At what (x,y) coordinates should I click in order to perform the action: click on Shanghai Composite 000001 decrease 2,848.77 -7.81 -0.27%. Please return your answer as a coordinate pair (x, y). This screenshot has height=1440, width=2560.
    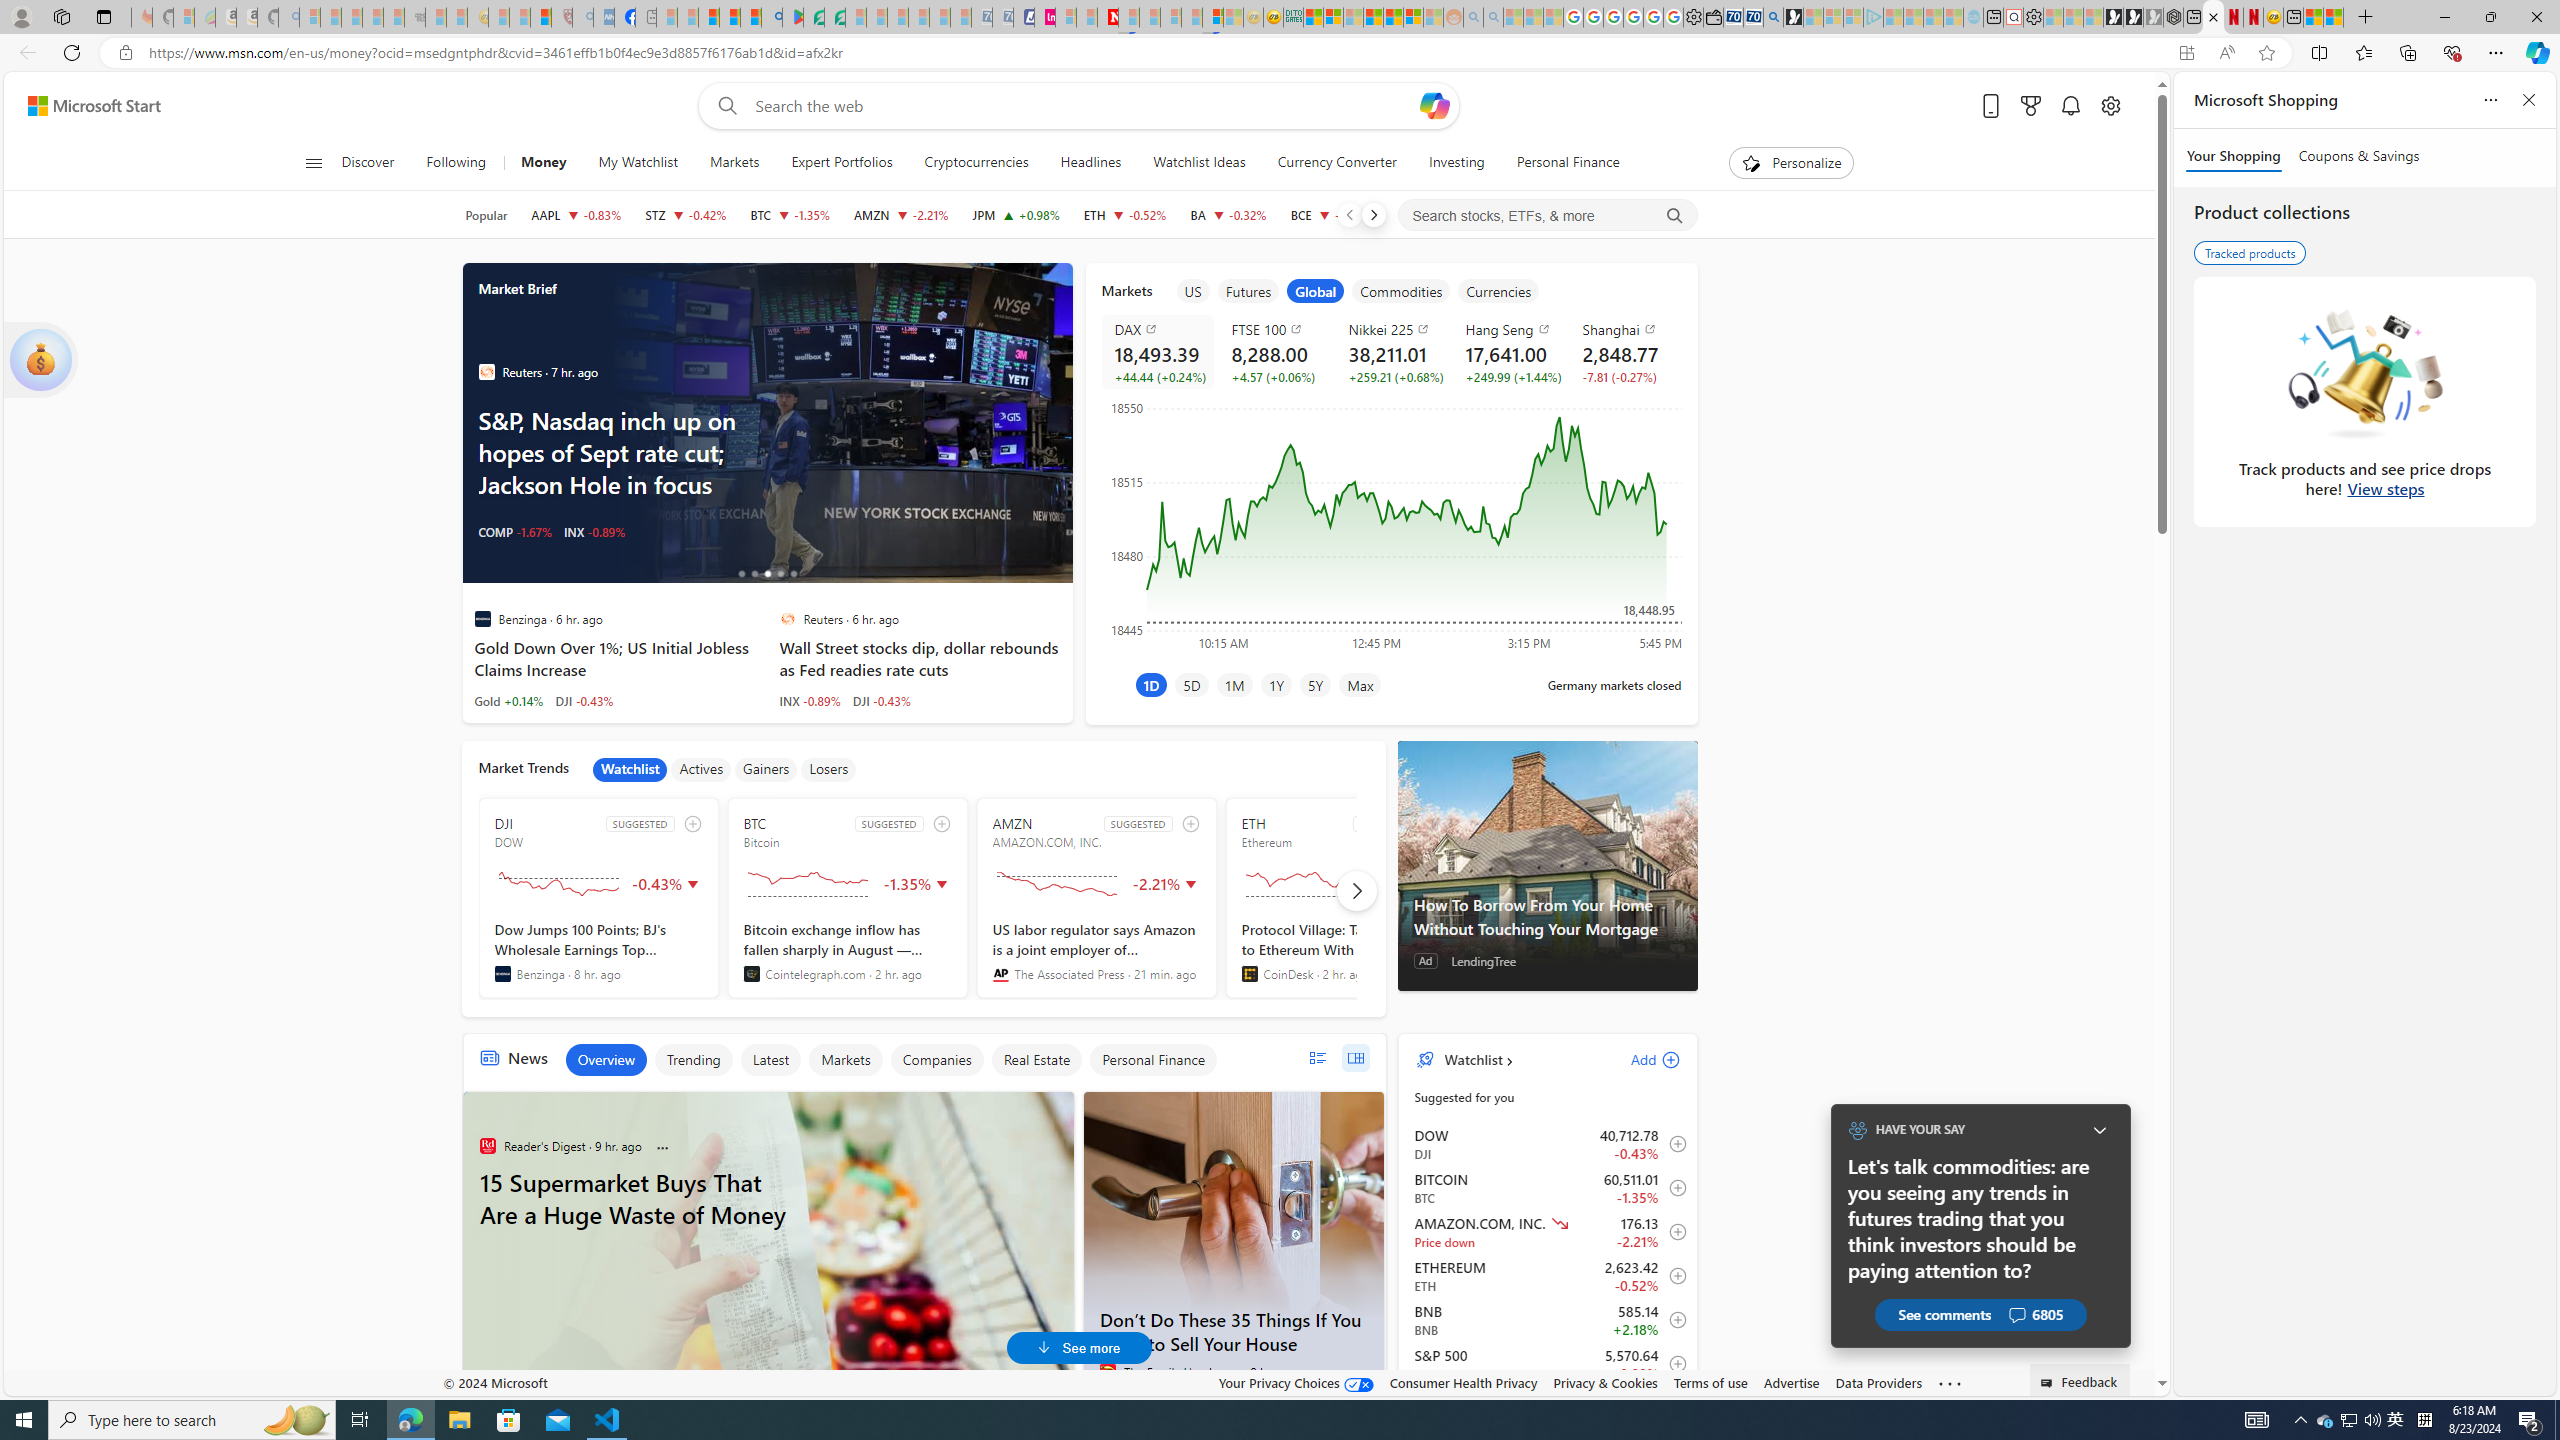
    Looking at the image, I should click on (1625, 352).